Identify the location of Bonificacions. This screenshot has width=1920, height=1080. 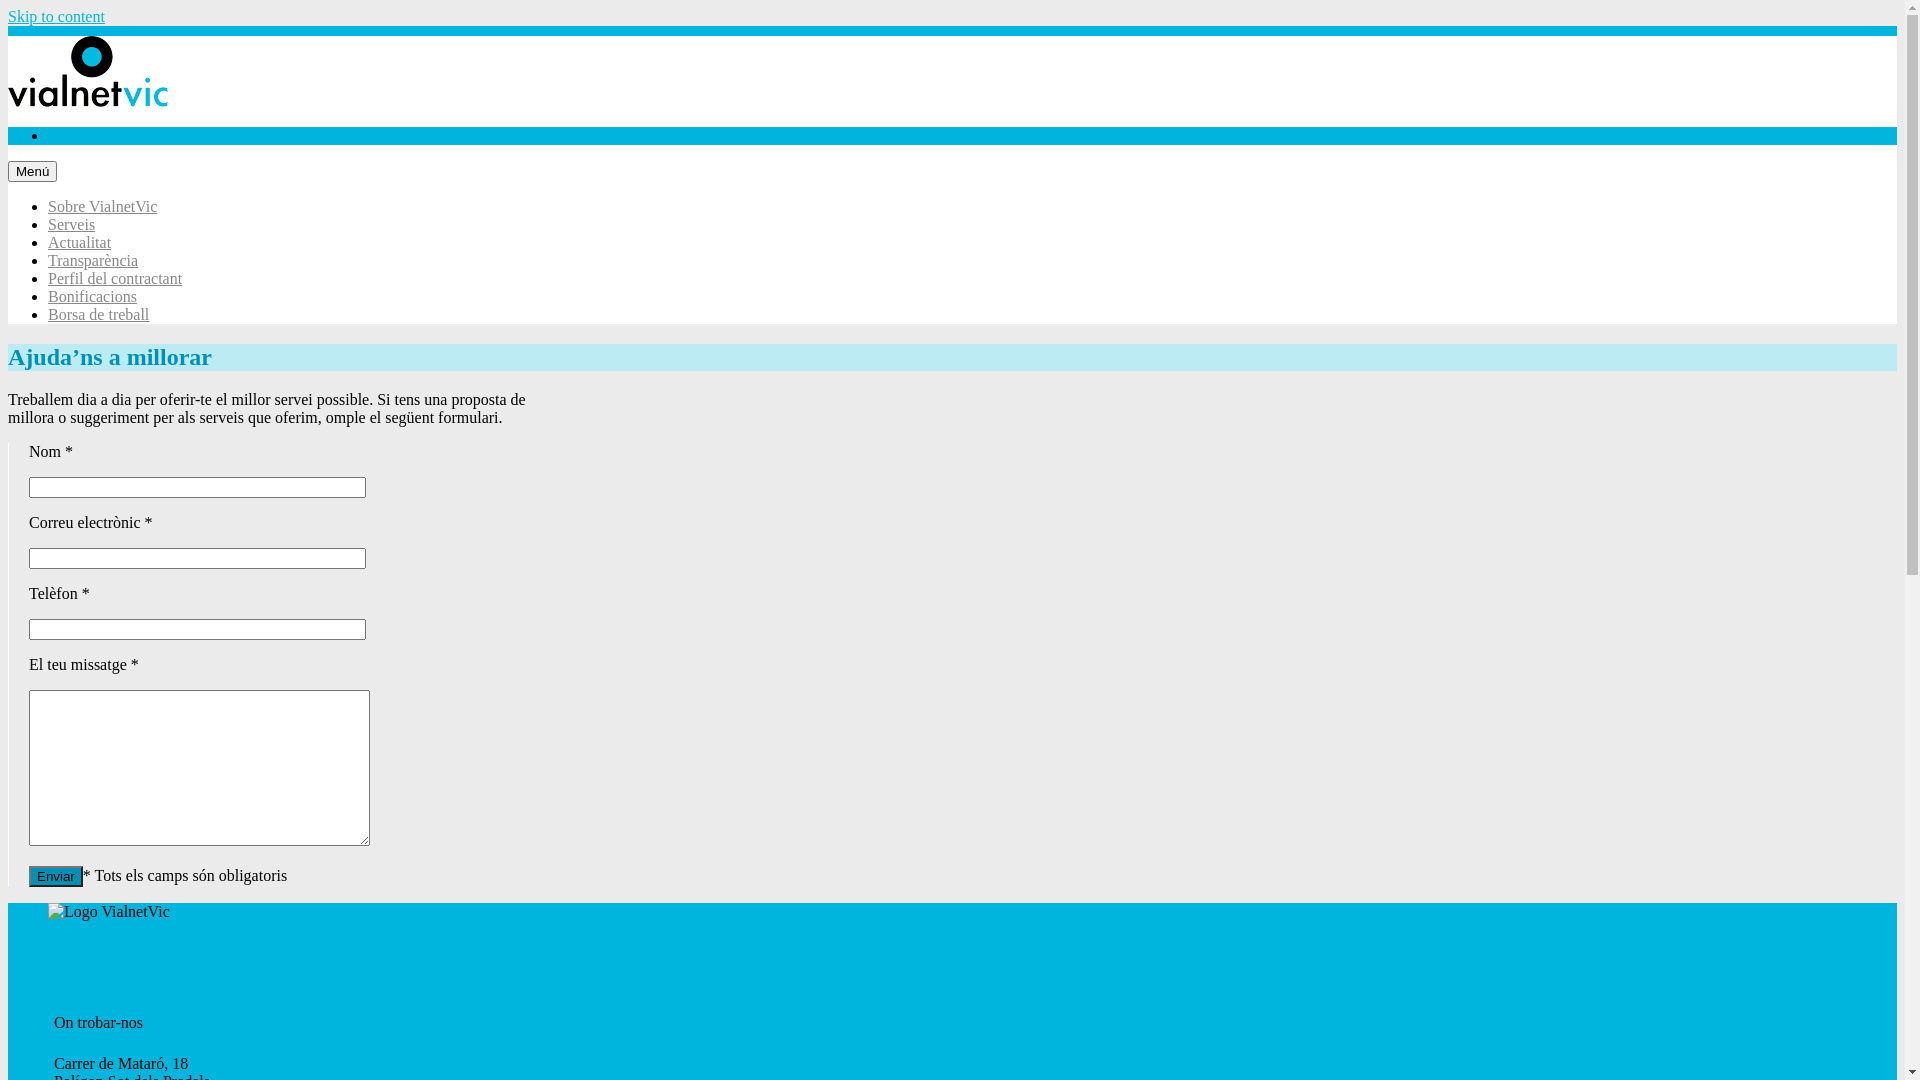
(92, 296).